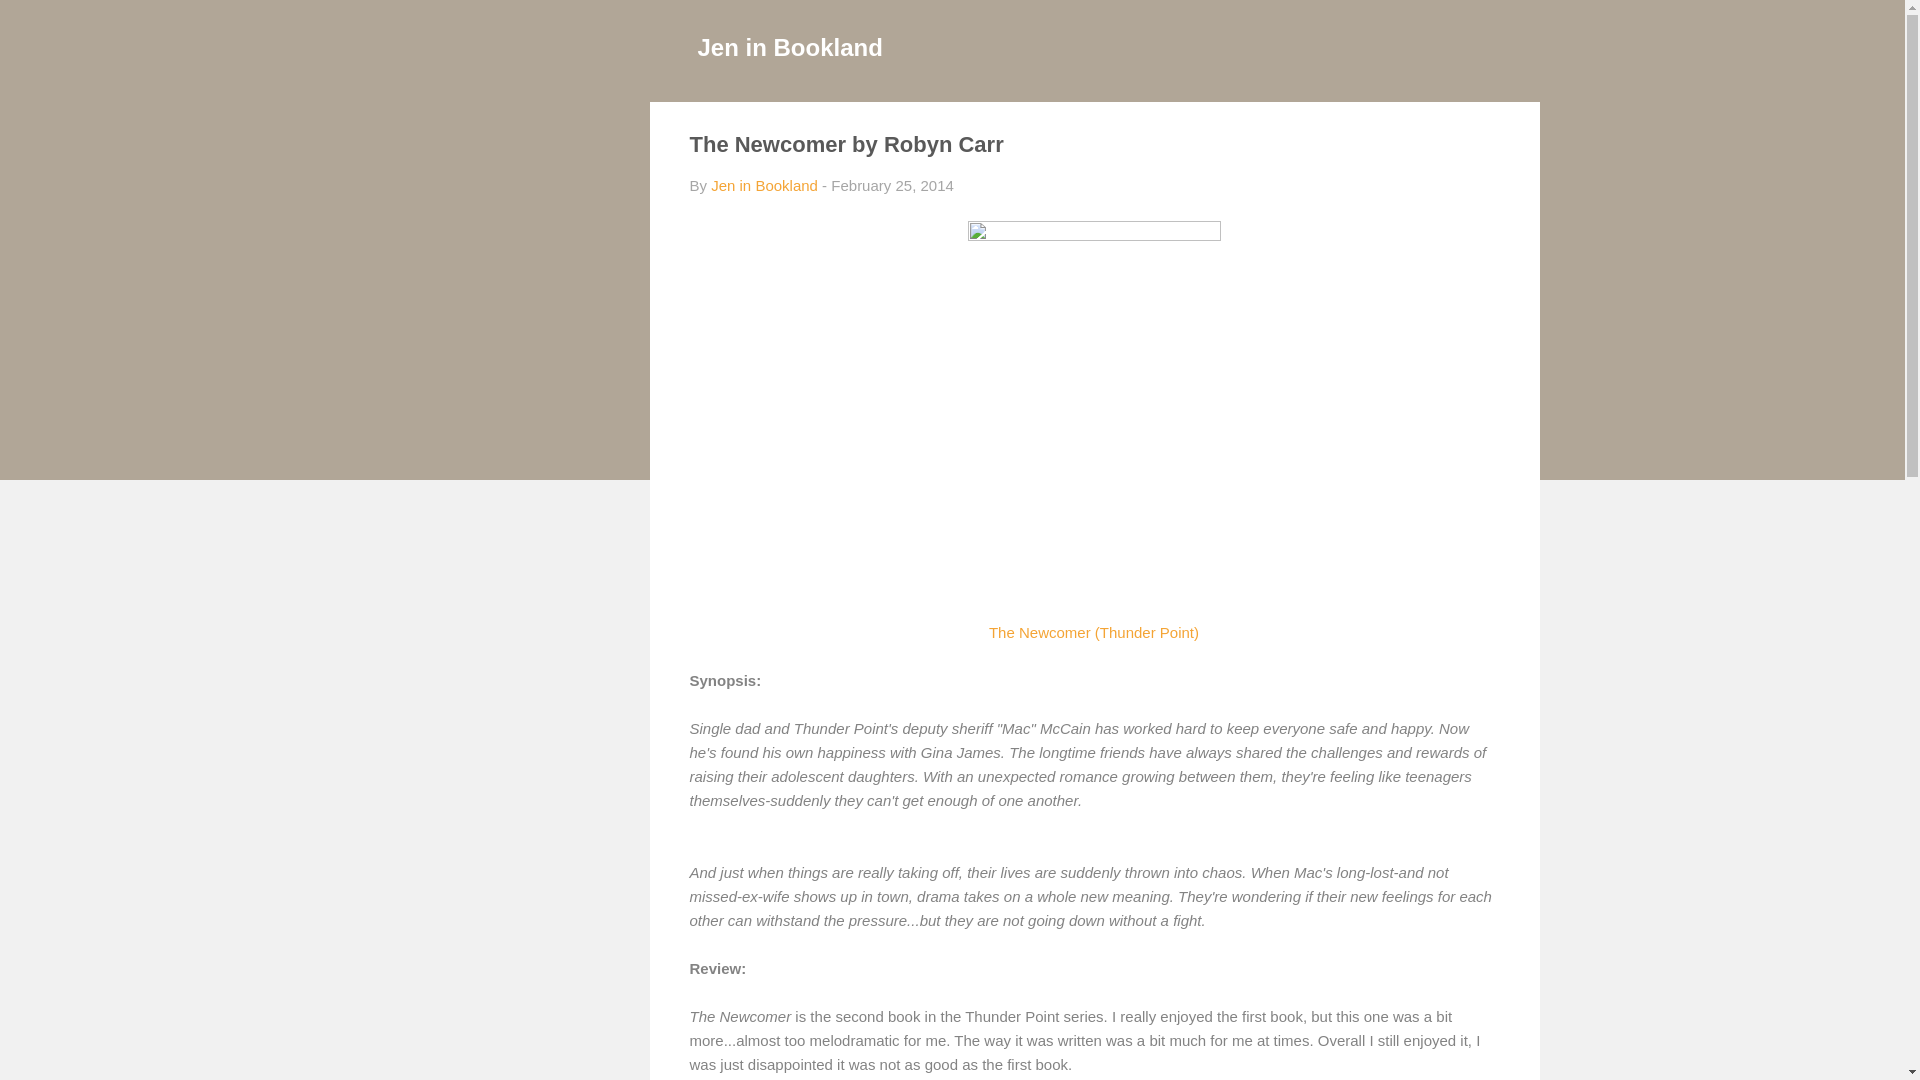 The image size is (1920, 1080). What do you see at coordinates (892, 186) in the screenshot?
I see `permanent link` at bounding box center [892, 186].